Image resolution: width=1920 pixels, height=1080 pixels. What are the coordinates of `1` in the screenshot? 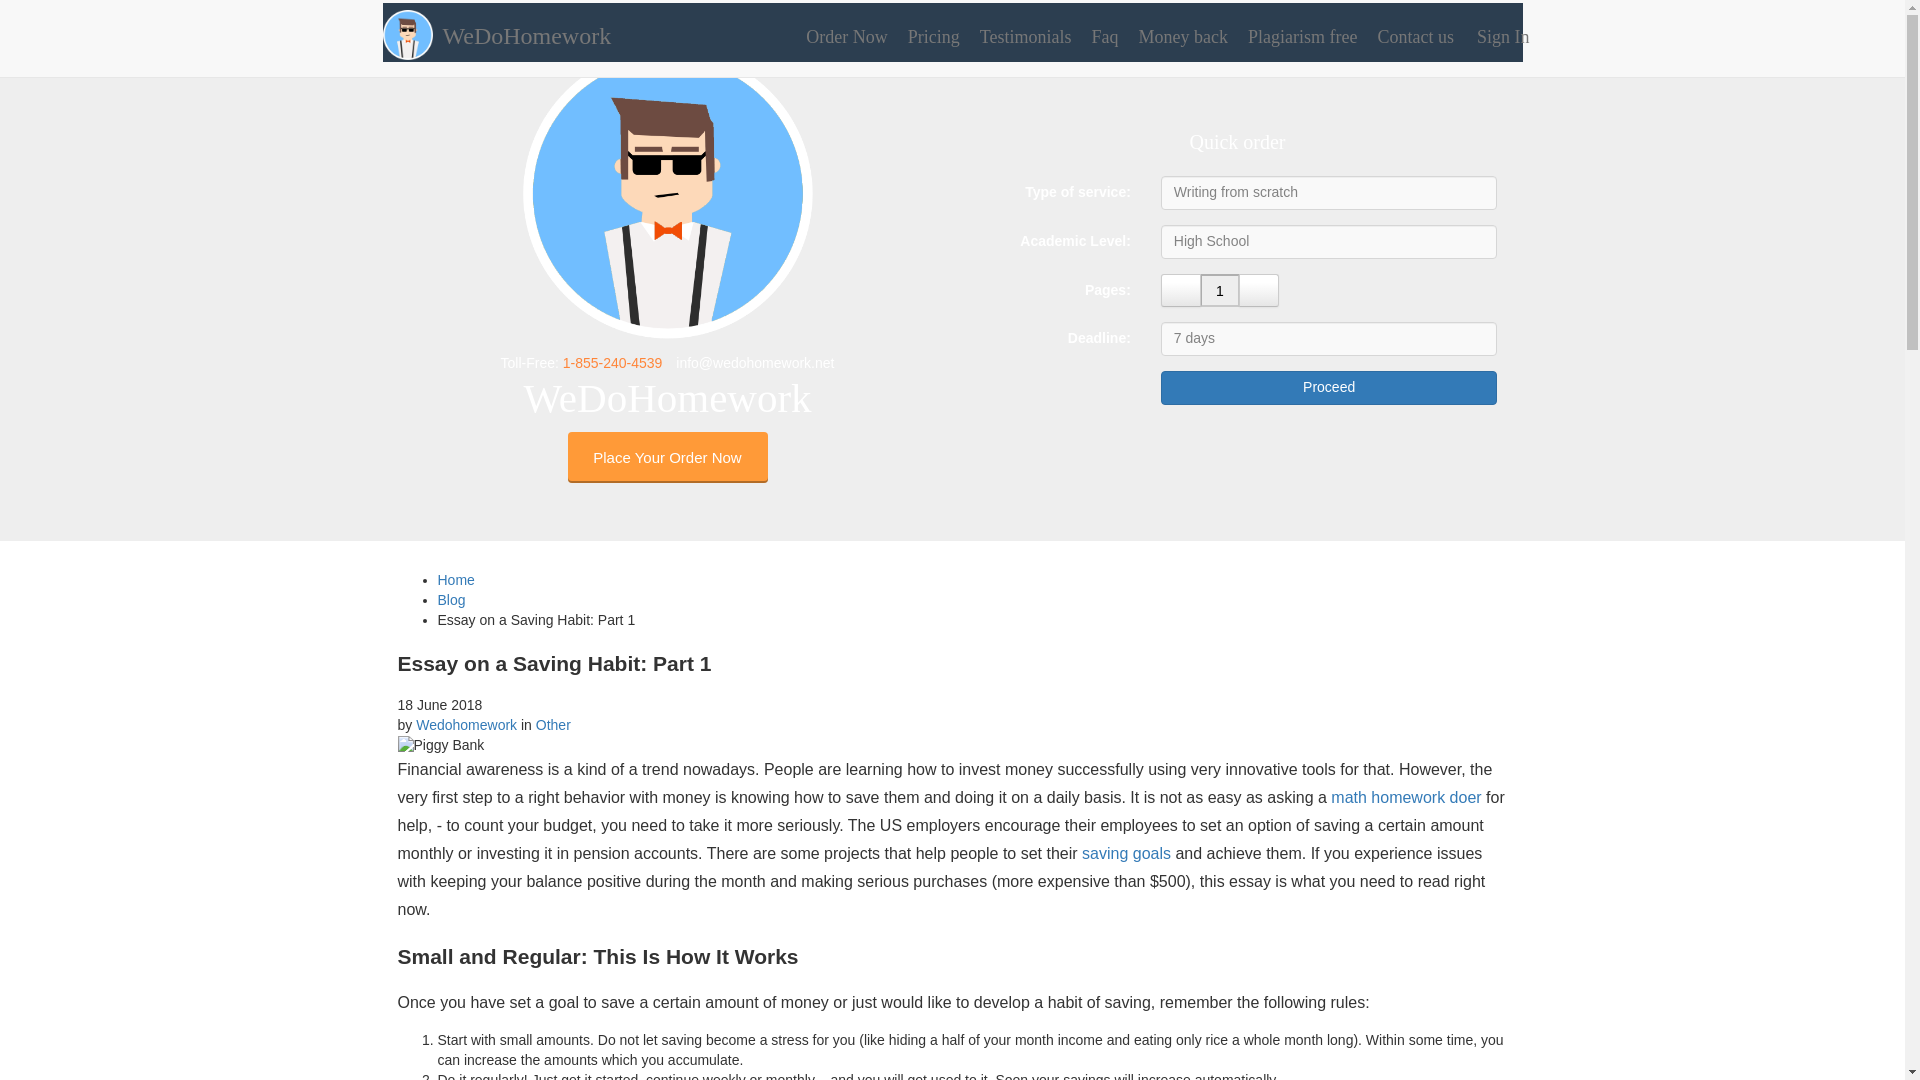 It's located at (1220, 290).